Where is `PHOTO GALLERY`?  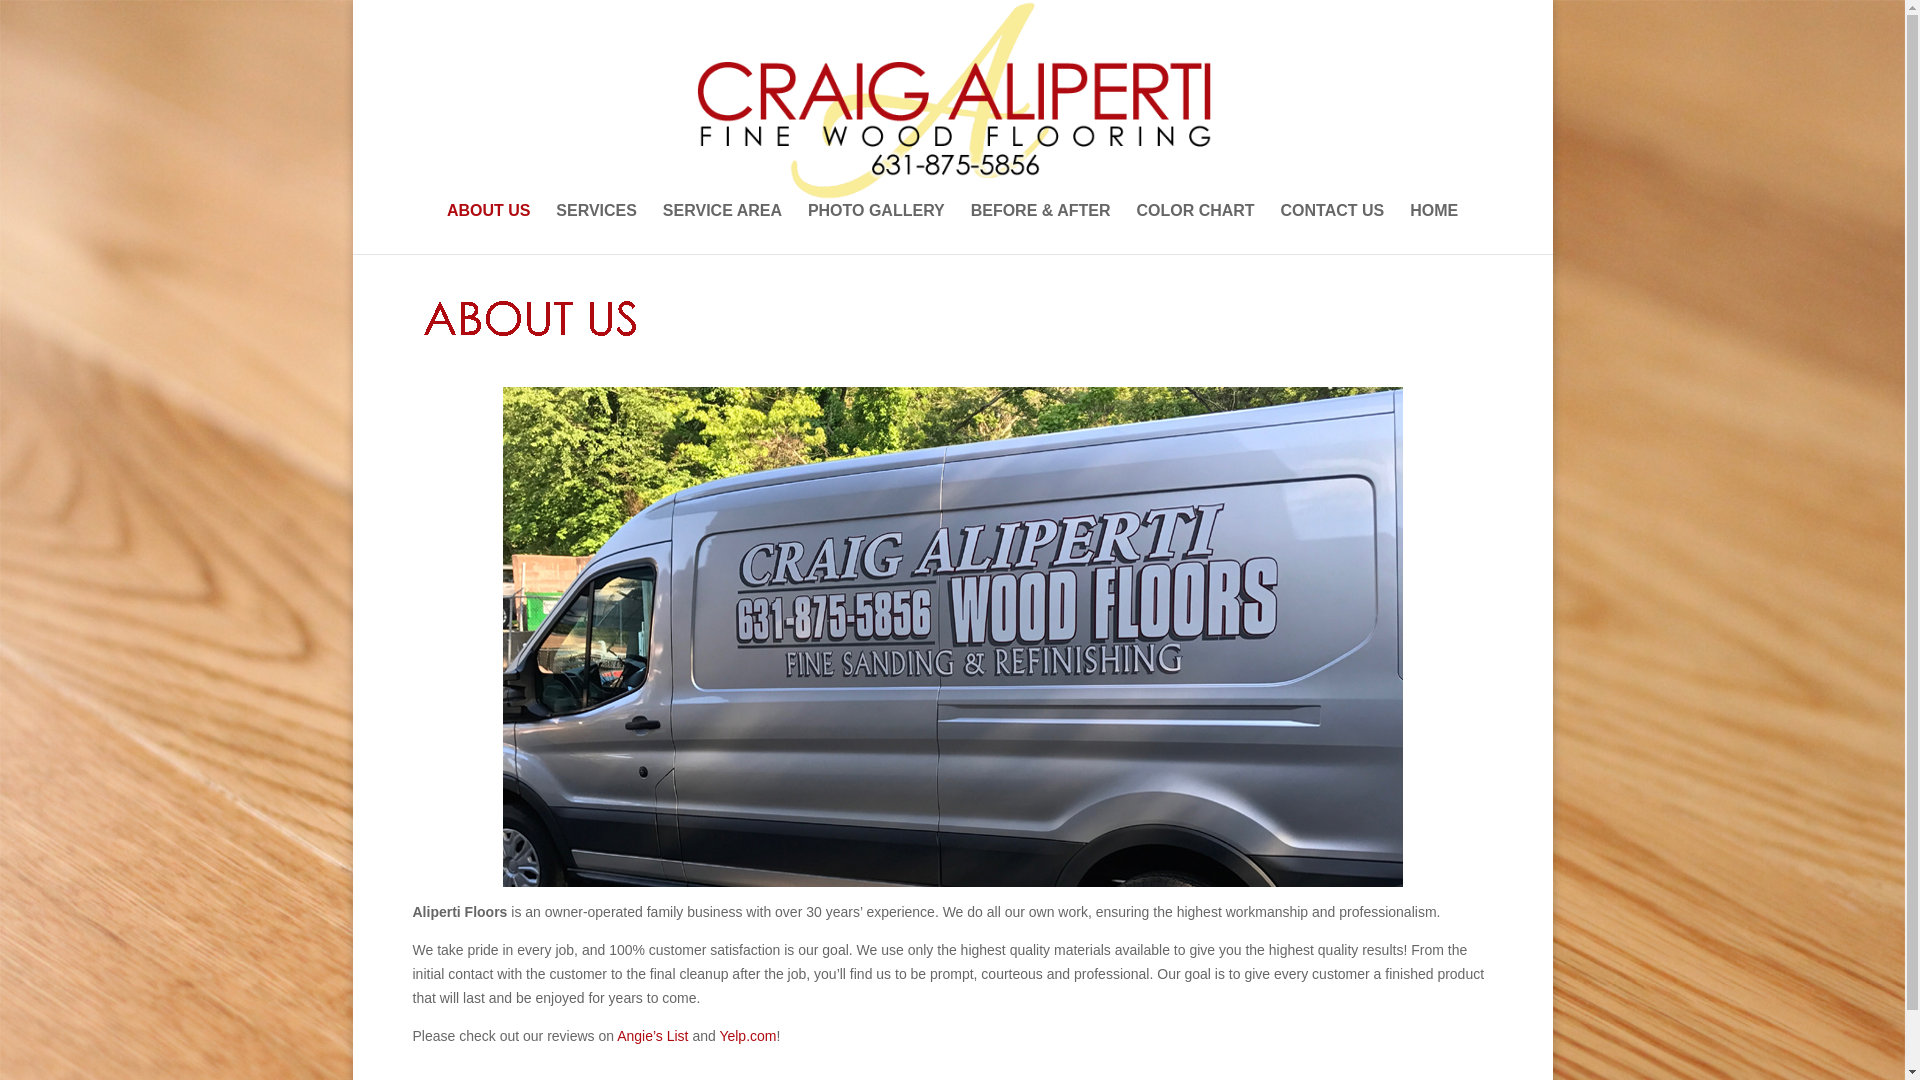 PHOTO GALLERY is located at coordinates (876, 228).